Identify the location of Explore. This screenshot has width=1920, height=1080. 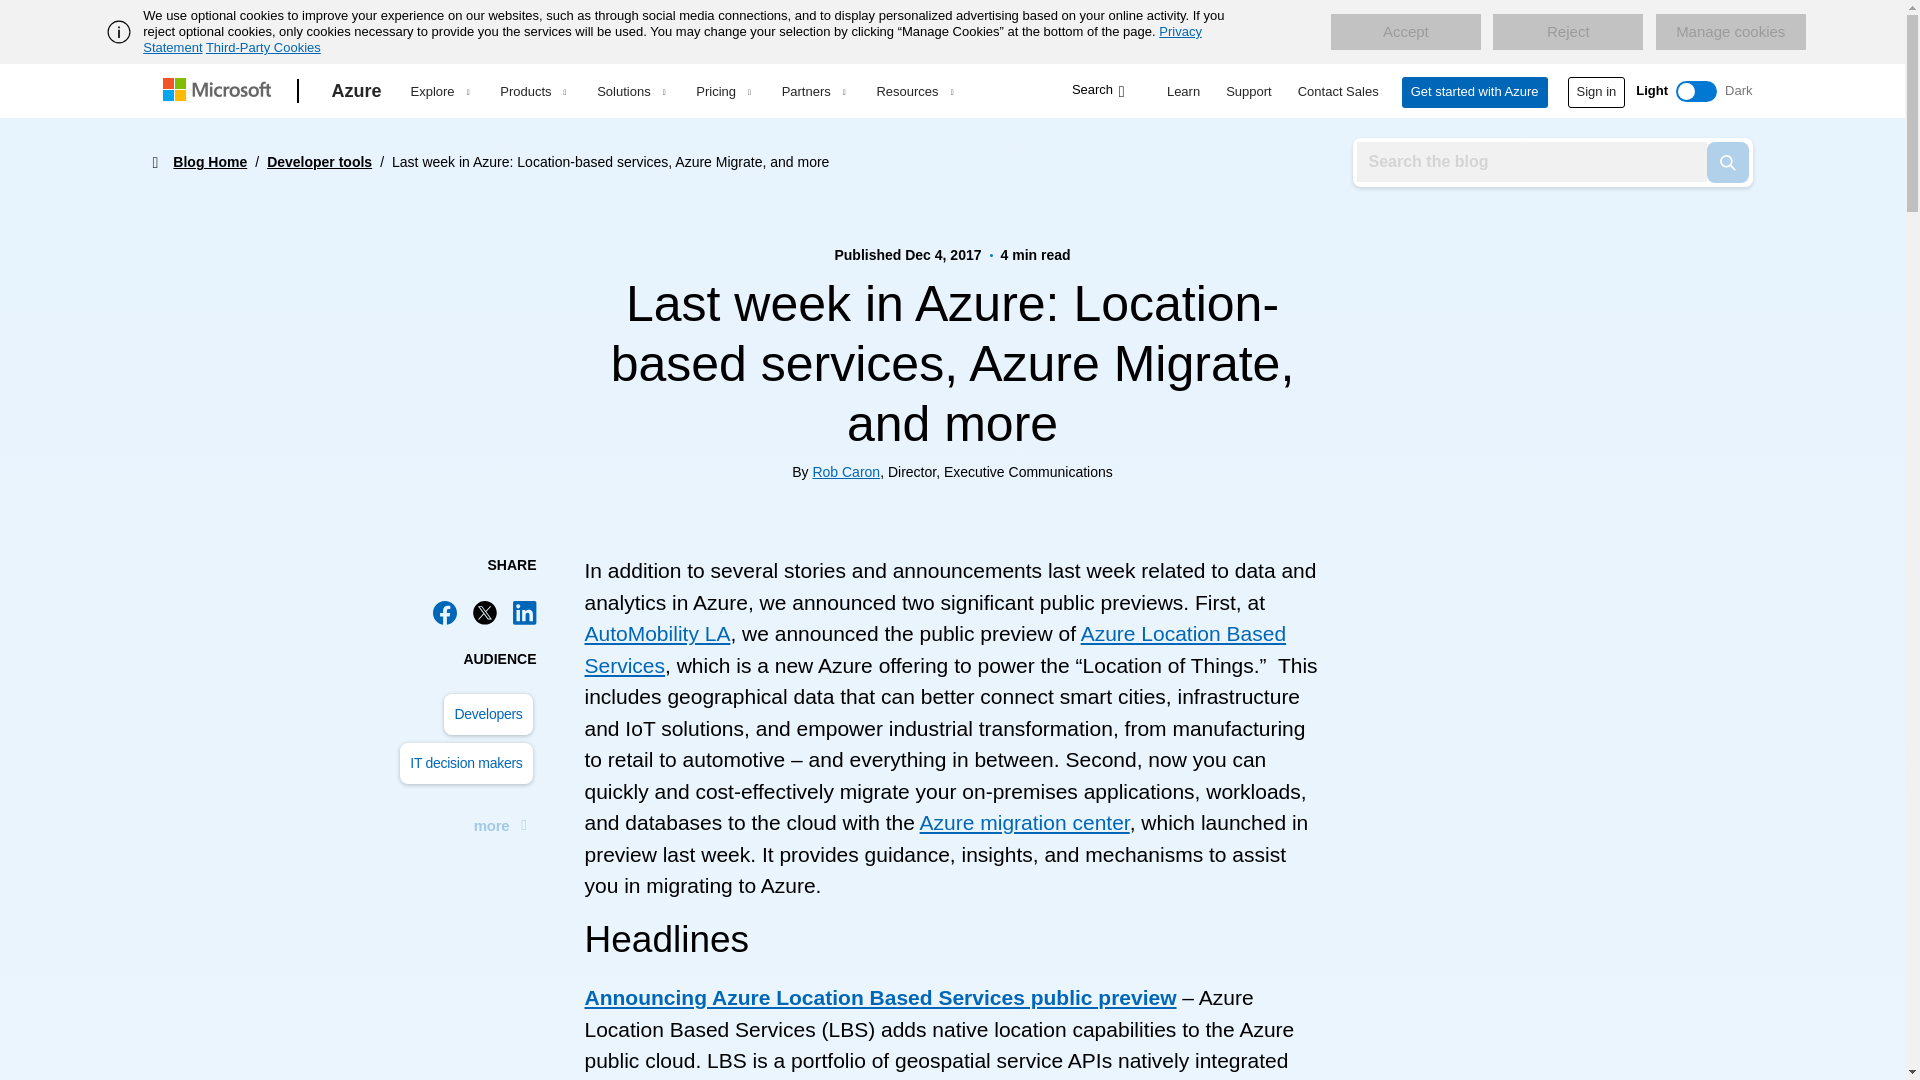
(439, 91).